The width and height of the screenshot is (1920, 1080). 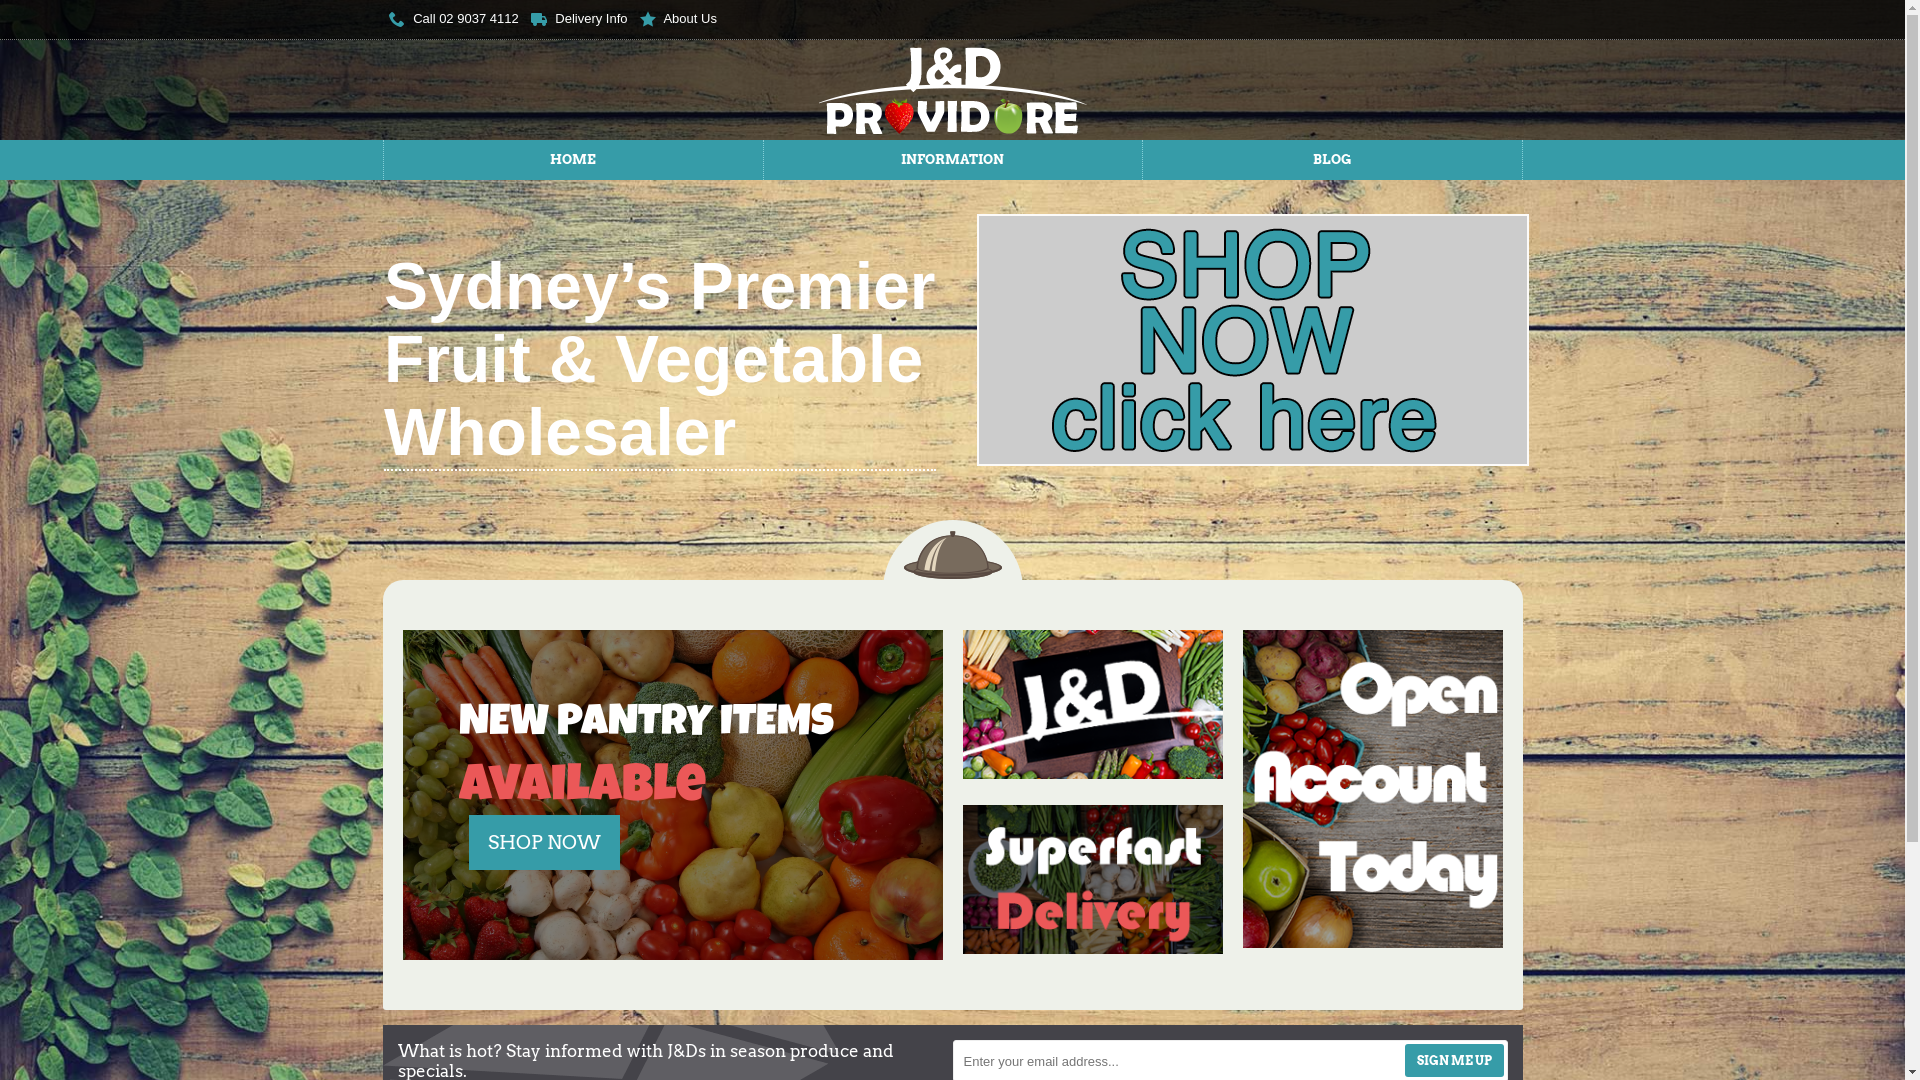 I want to click on SIGN ME UP, so click(x=1454, y=1060).